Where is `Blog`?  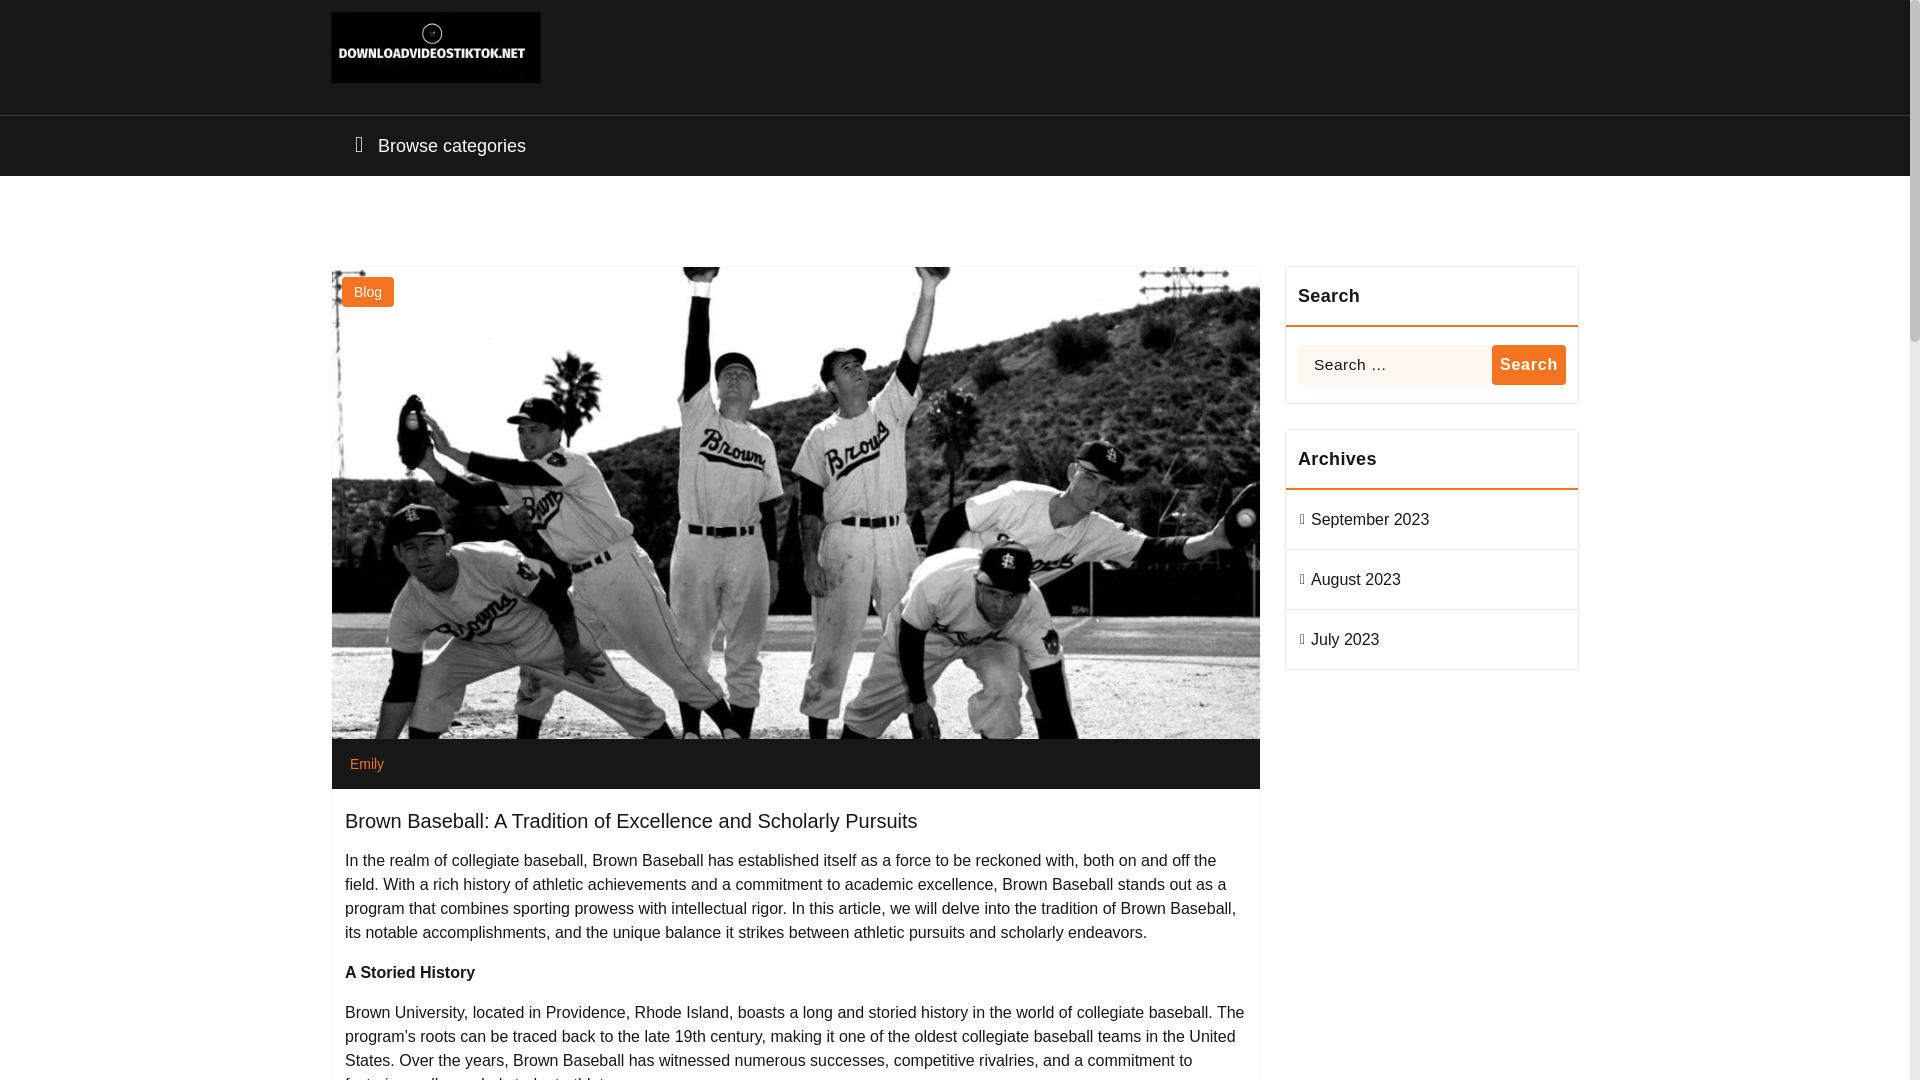
Blog is located at coordinates (367, 291).